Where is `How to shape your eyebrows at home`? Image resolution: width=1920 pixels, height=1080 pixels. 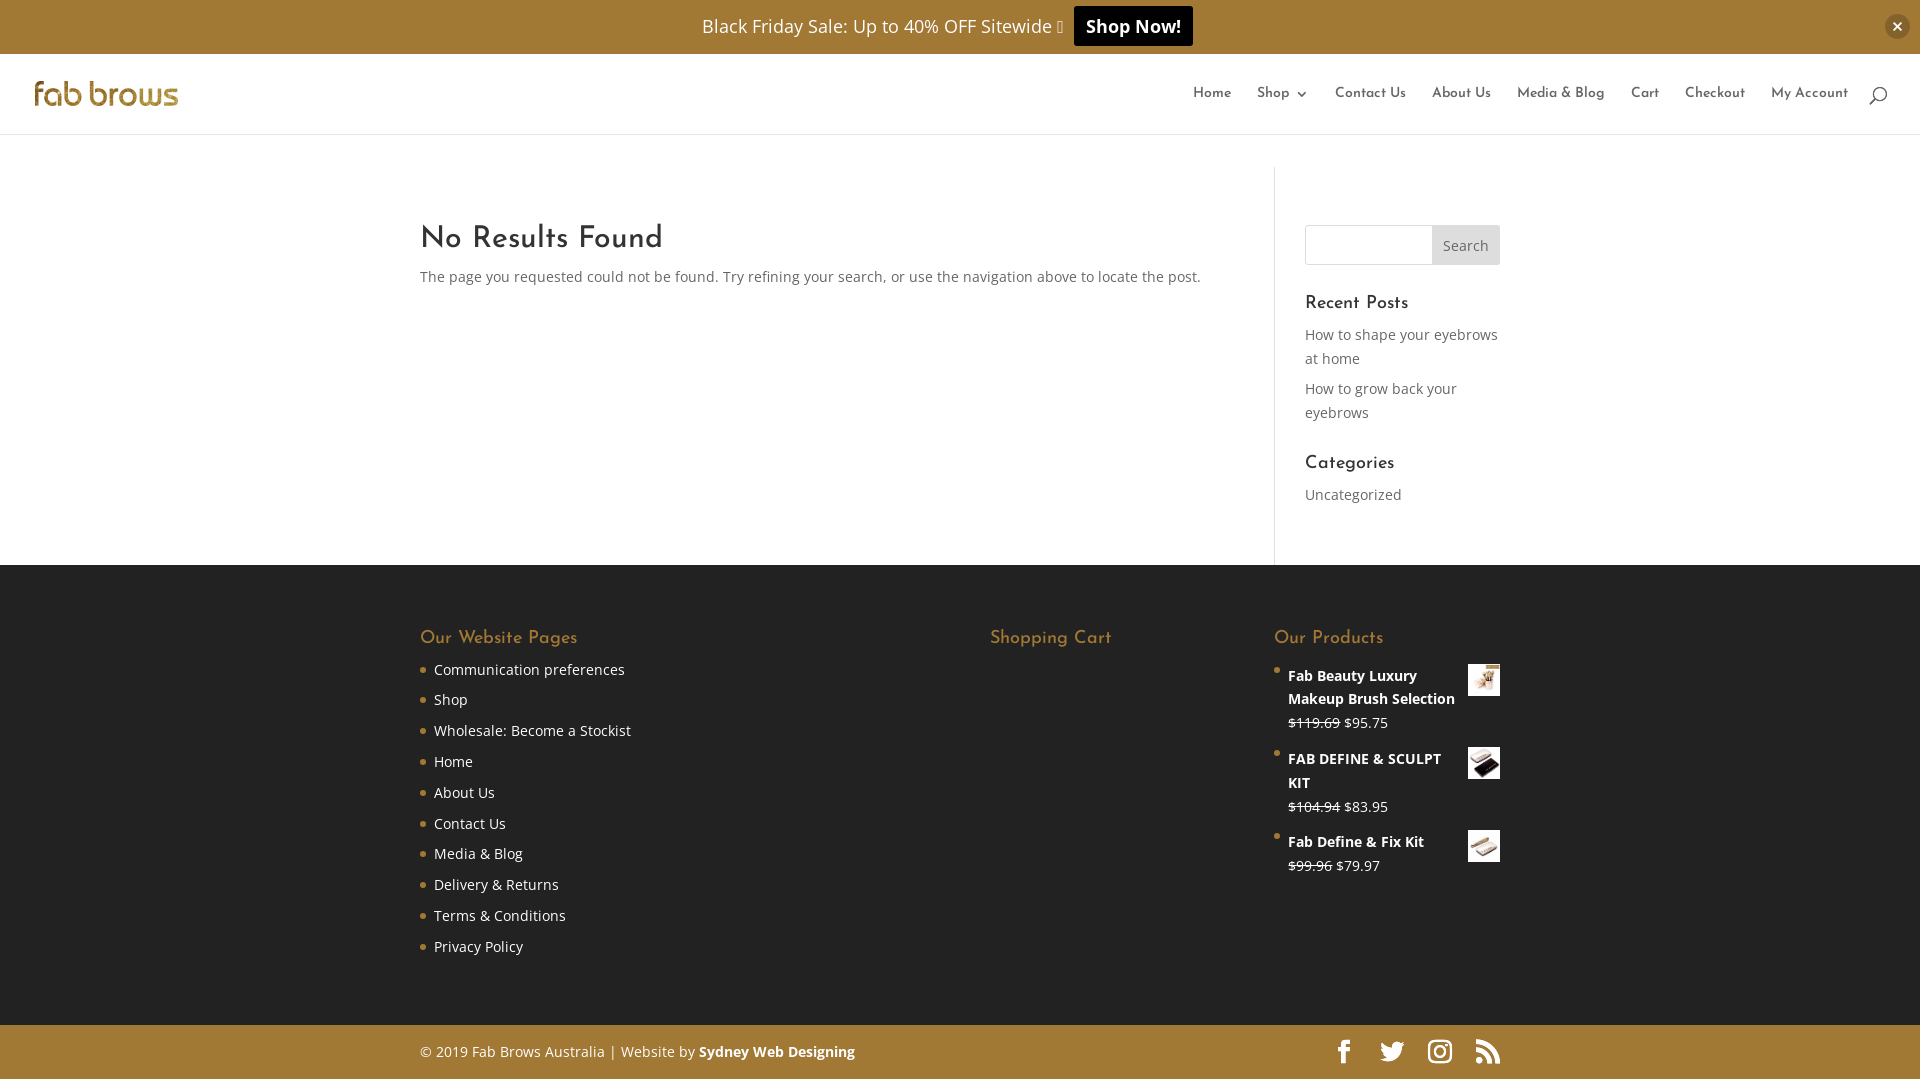 How to shape your eyebrows at home is located at coordinates (1402, 346).